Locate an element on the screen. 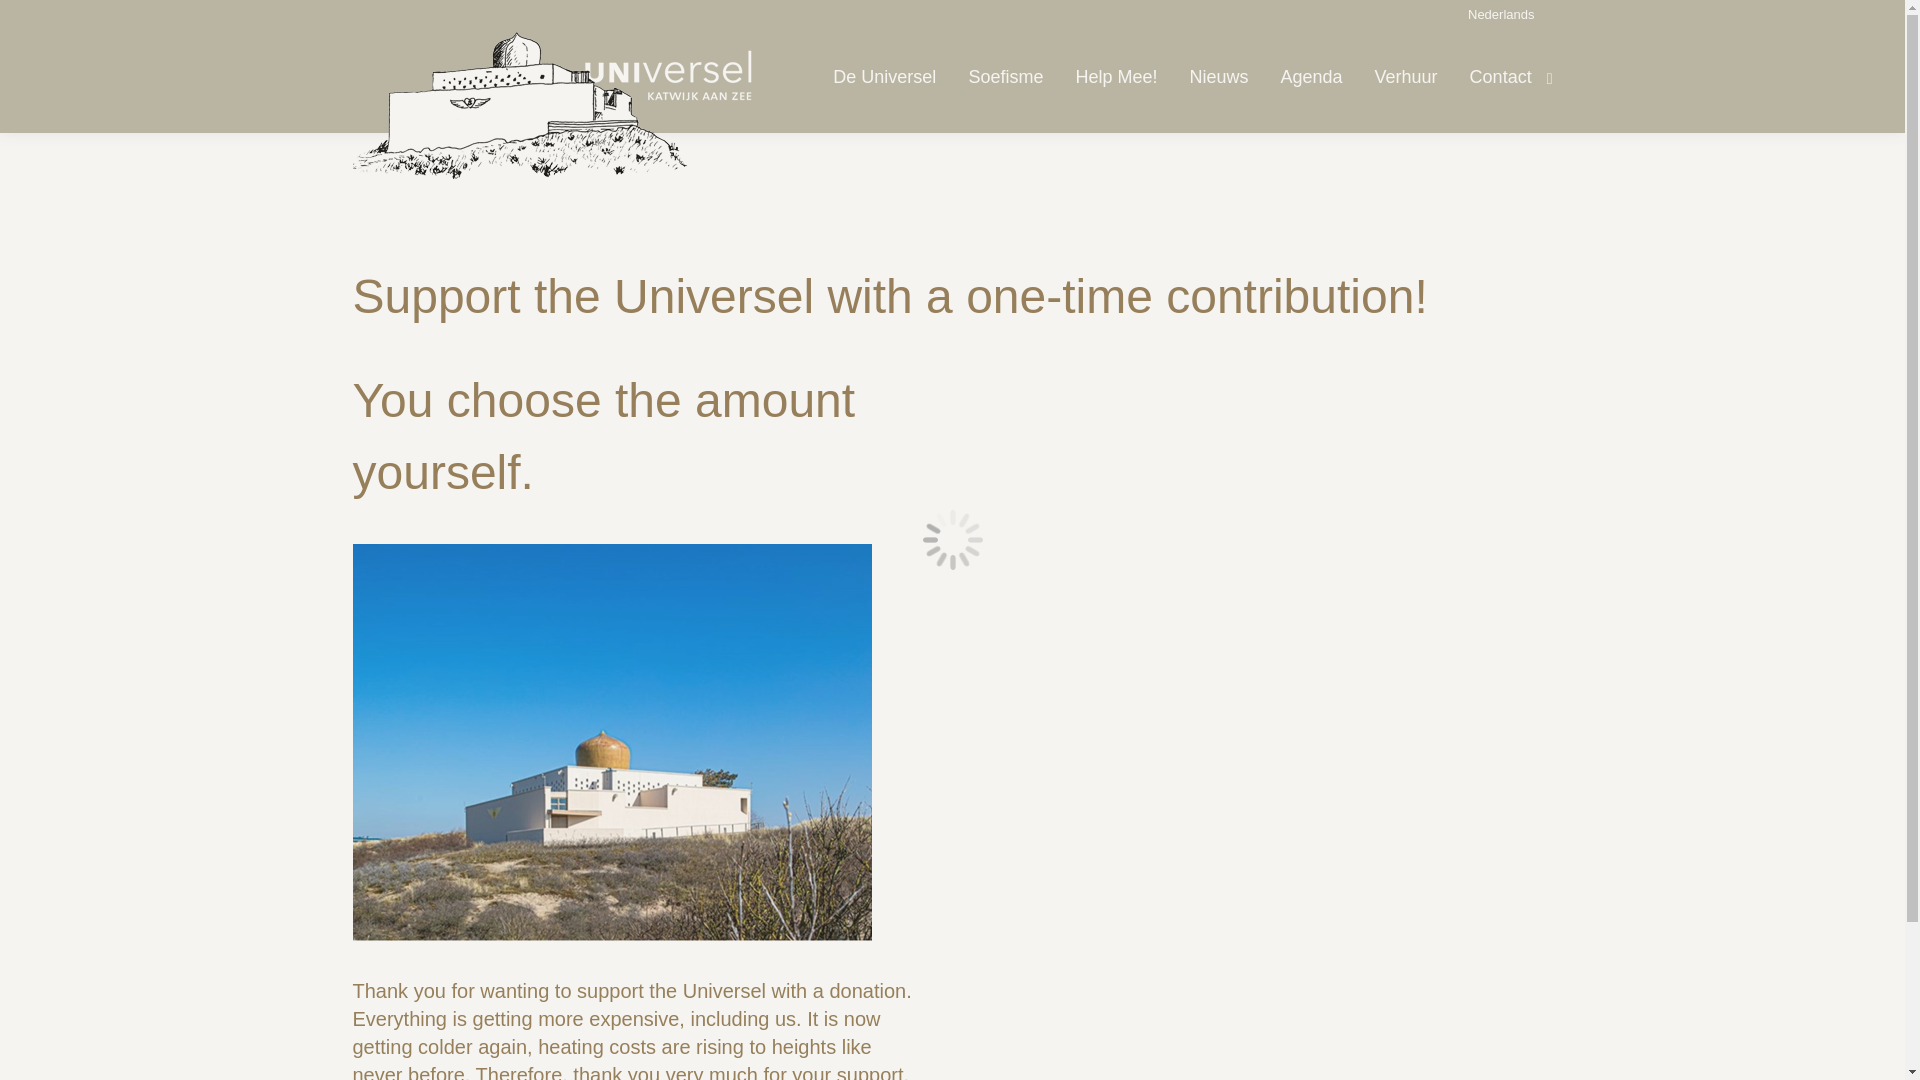 This screenshot has height=1080, width=1920. Go! is located at coordinates (32, 22).